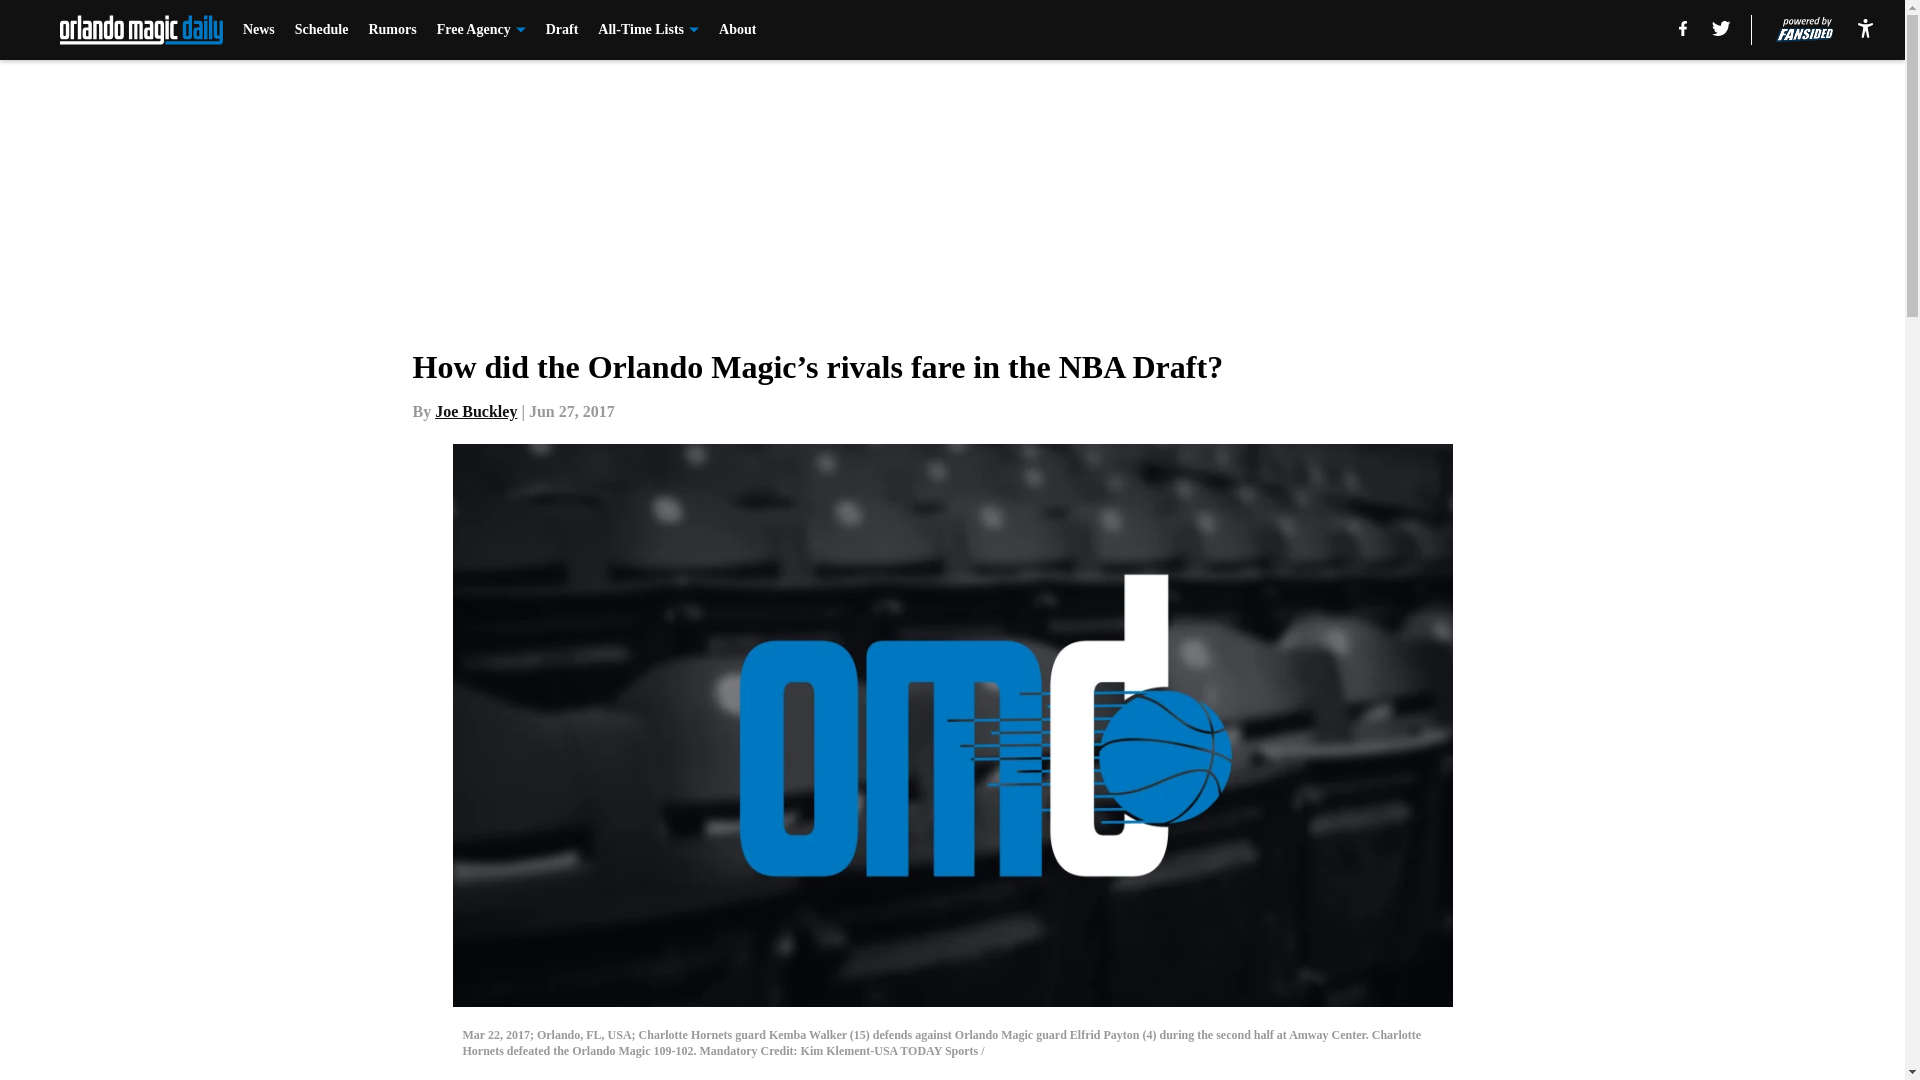  What do you see at coordinates (648, 30) in the screenshot?
I see `All-Time Lists` at bounding box center [648, 30].